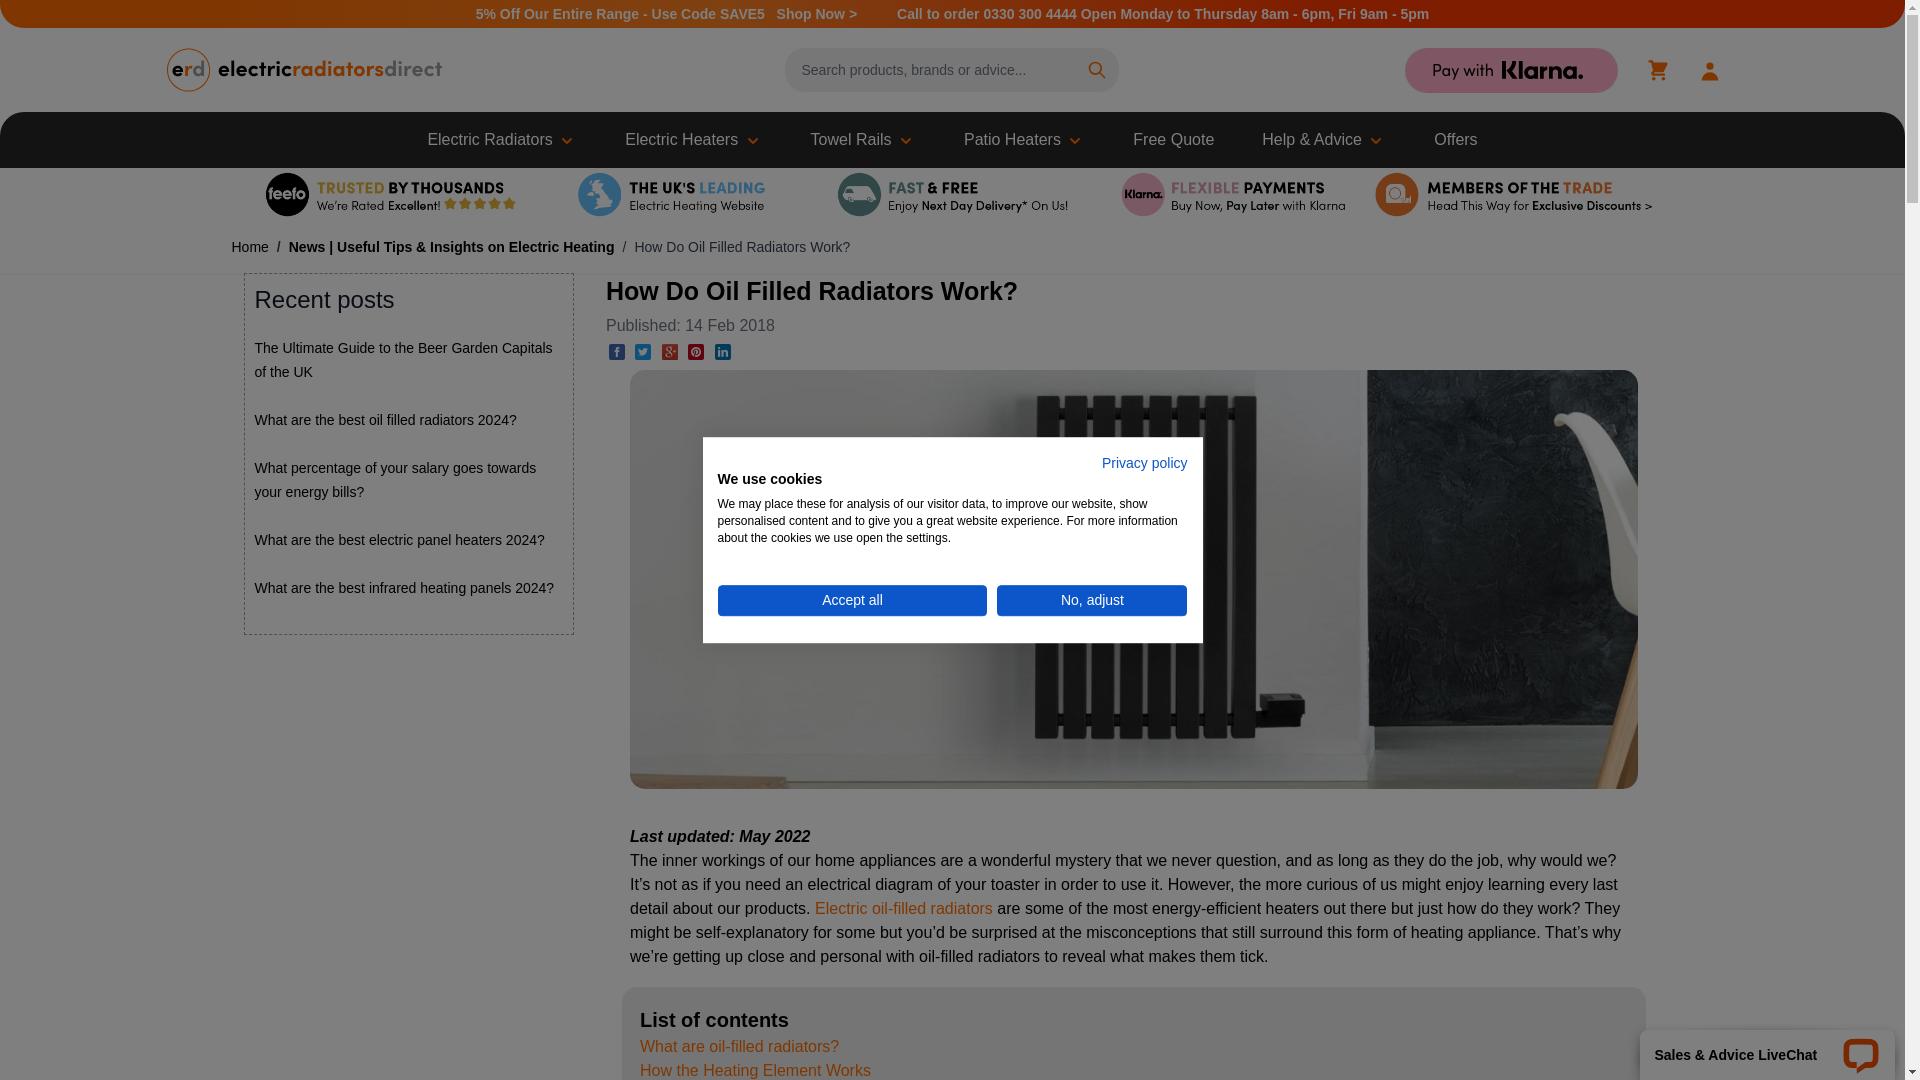 The height and width of the screenshot is (1080, 1920). What do you see at coordinates (906, 140) in the screenshot?
I see `chevron-down` at bounding box center [906, 140].